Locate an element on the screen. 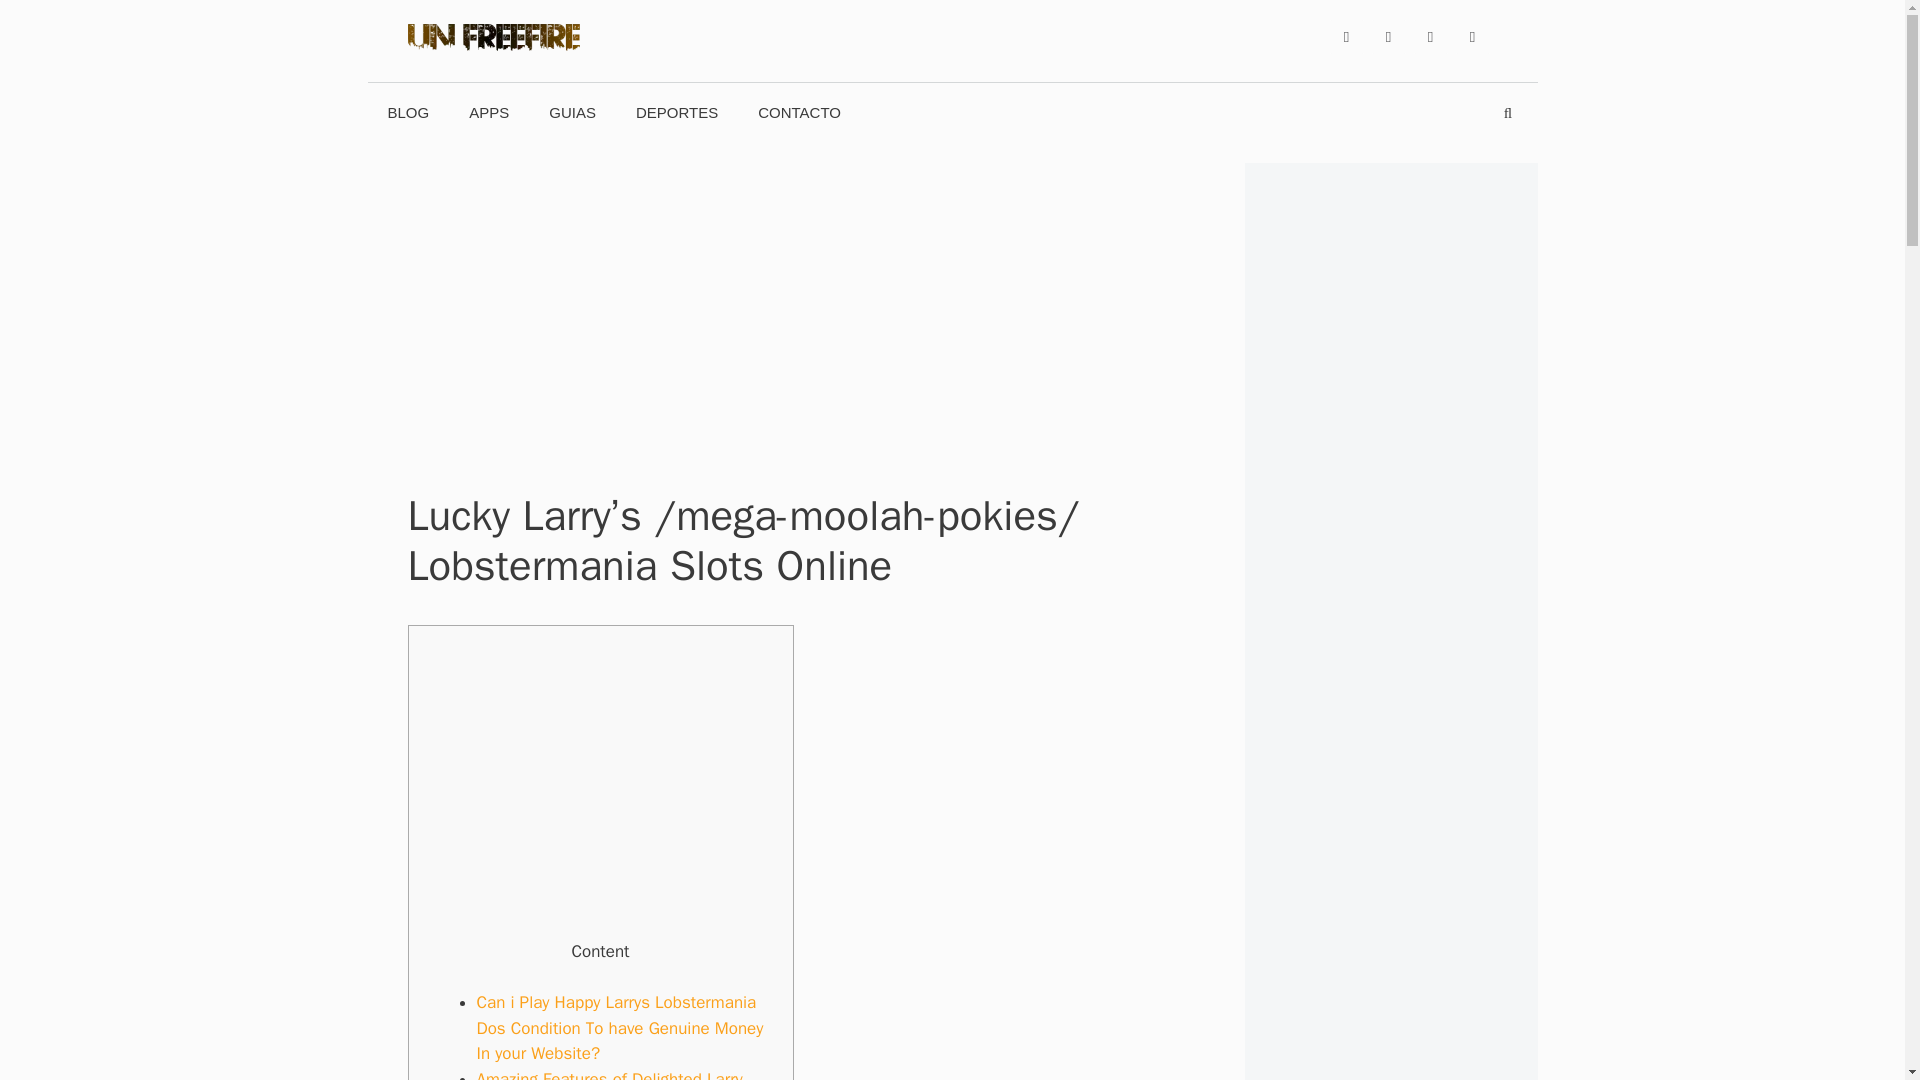 Image resolution: width=1920 pixels, height=1080 pixels. Twitter is located at coordinates (1388, 37).